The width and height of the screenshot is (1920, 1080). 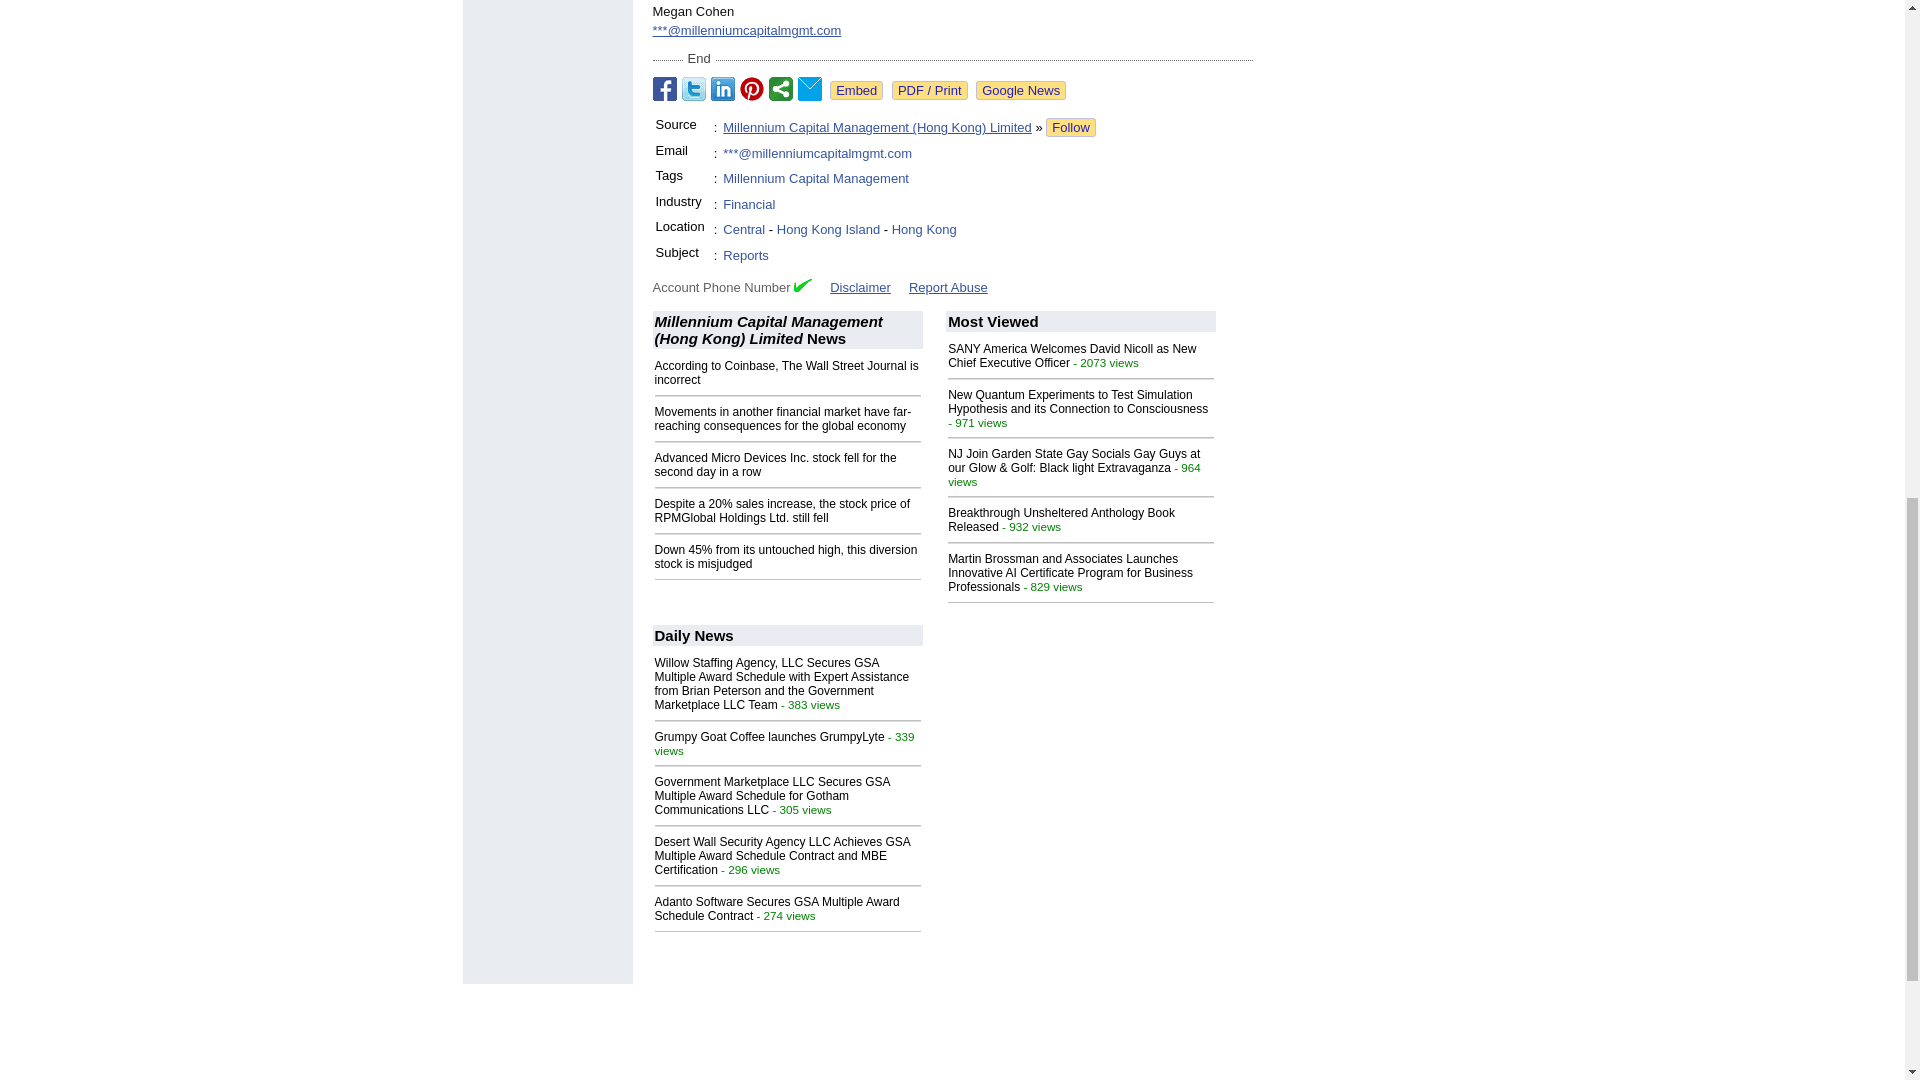 I want to click on Share on Pinterest, so click(x=752, y=88).